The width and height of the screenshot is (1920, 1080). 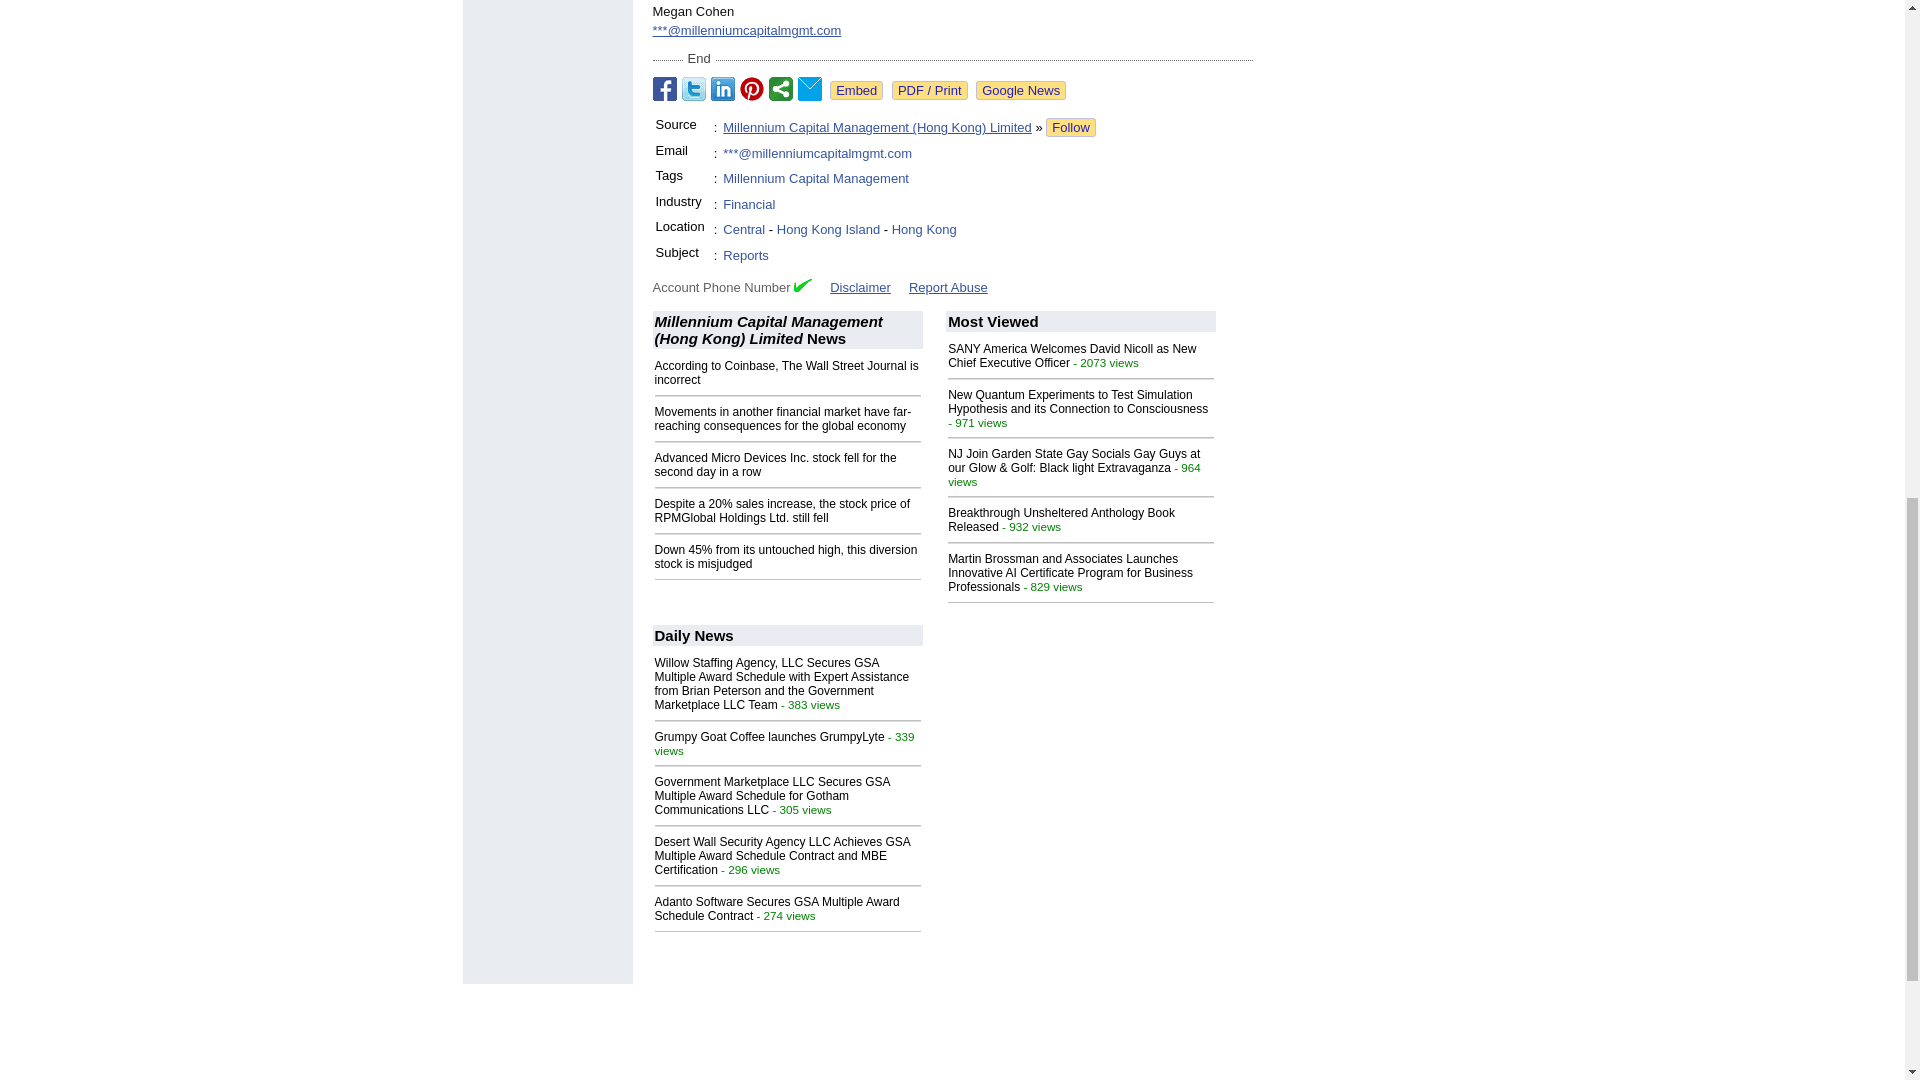 I want to click on Share on Pinterest, so click(x=752, y=88).